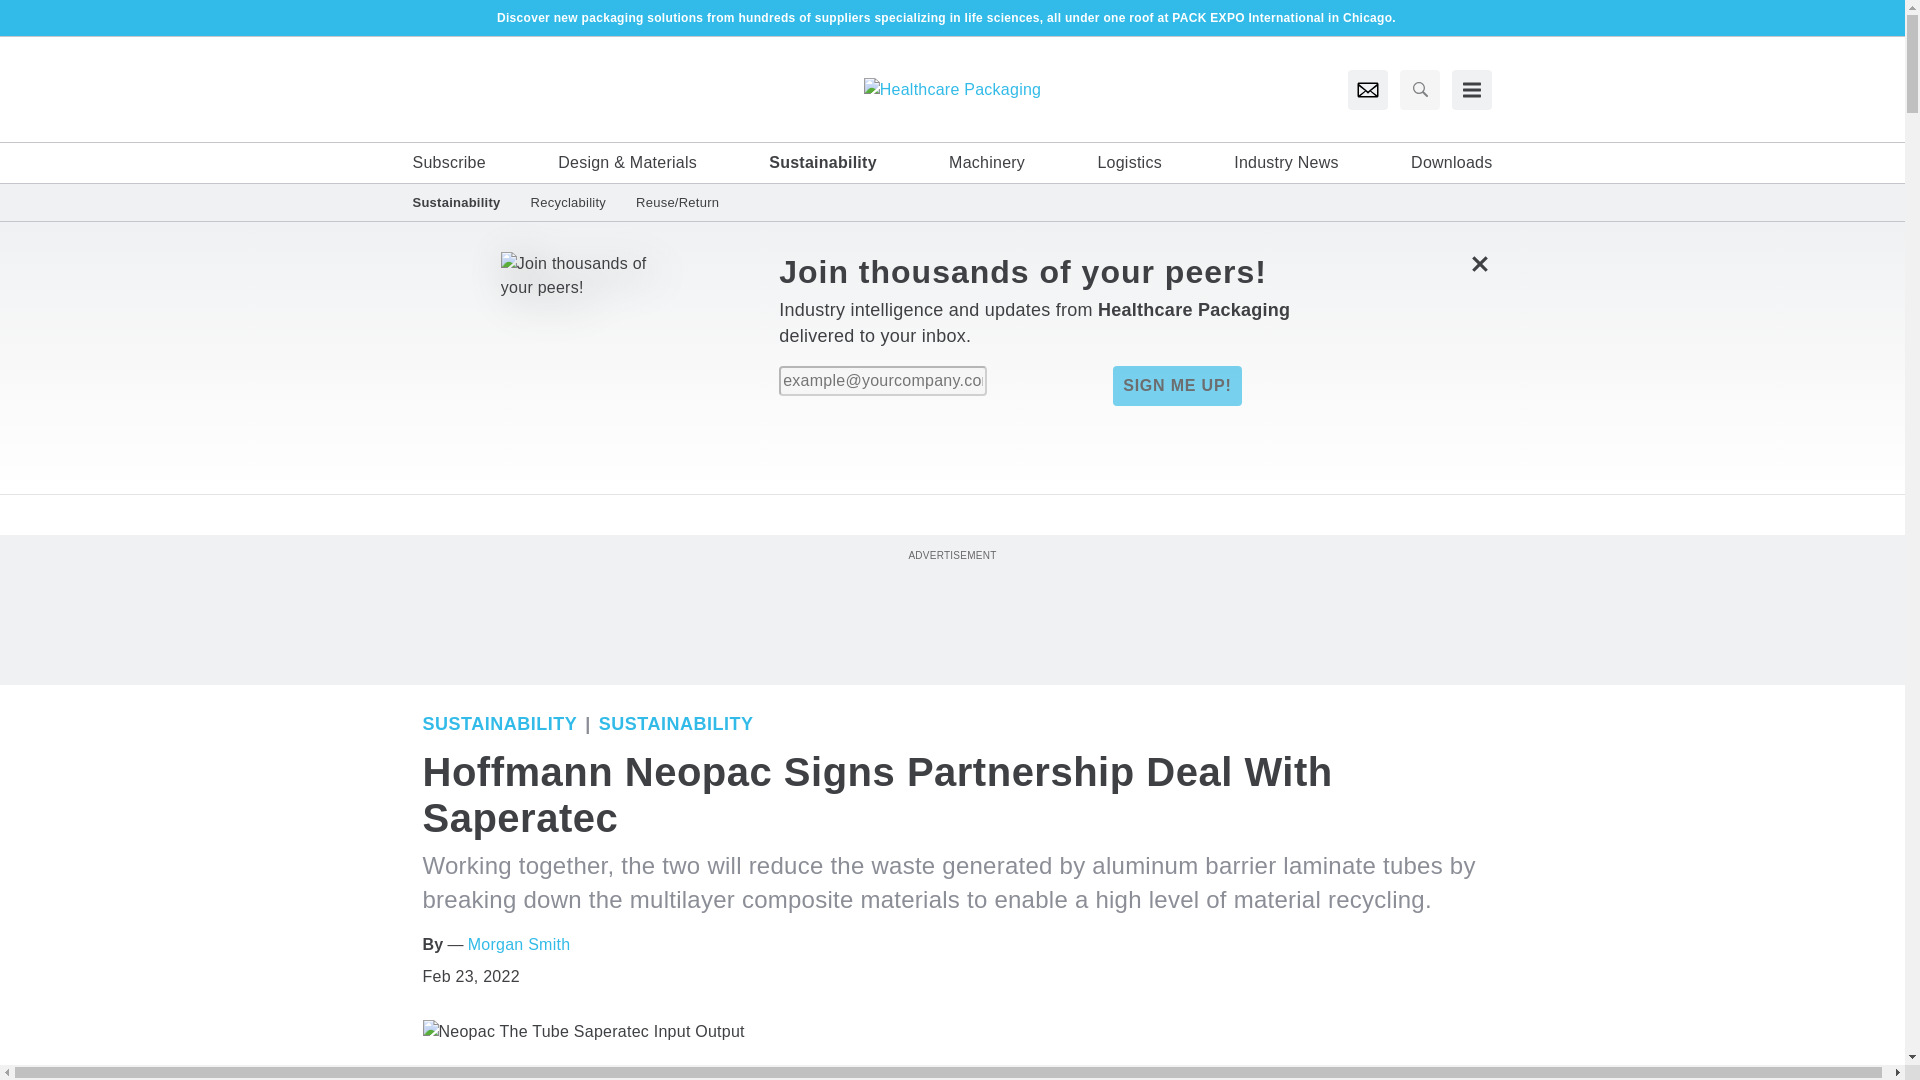  Describe the element at coordinates (1176, 386) in the screenshot. I see `SIGN ME UP!` at that location.